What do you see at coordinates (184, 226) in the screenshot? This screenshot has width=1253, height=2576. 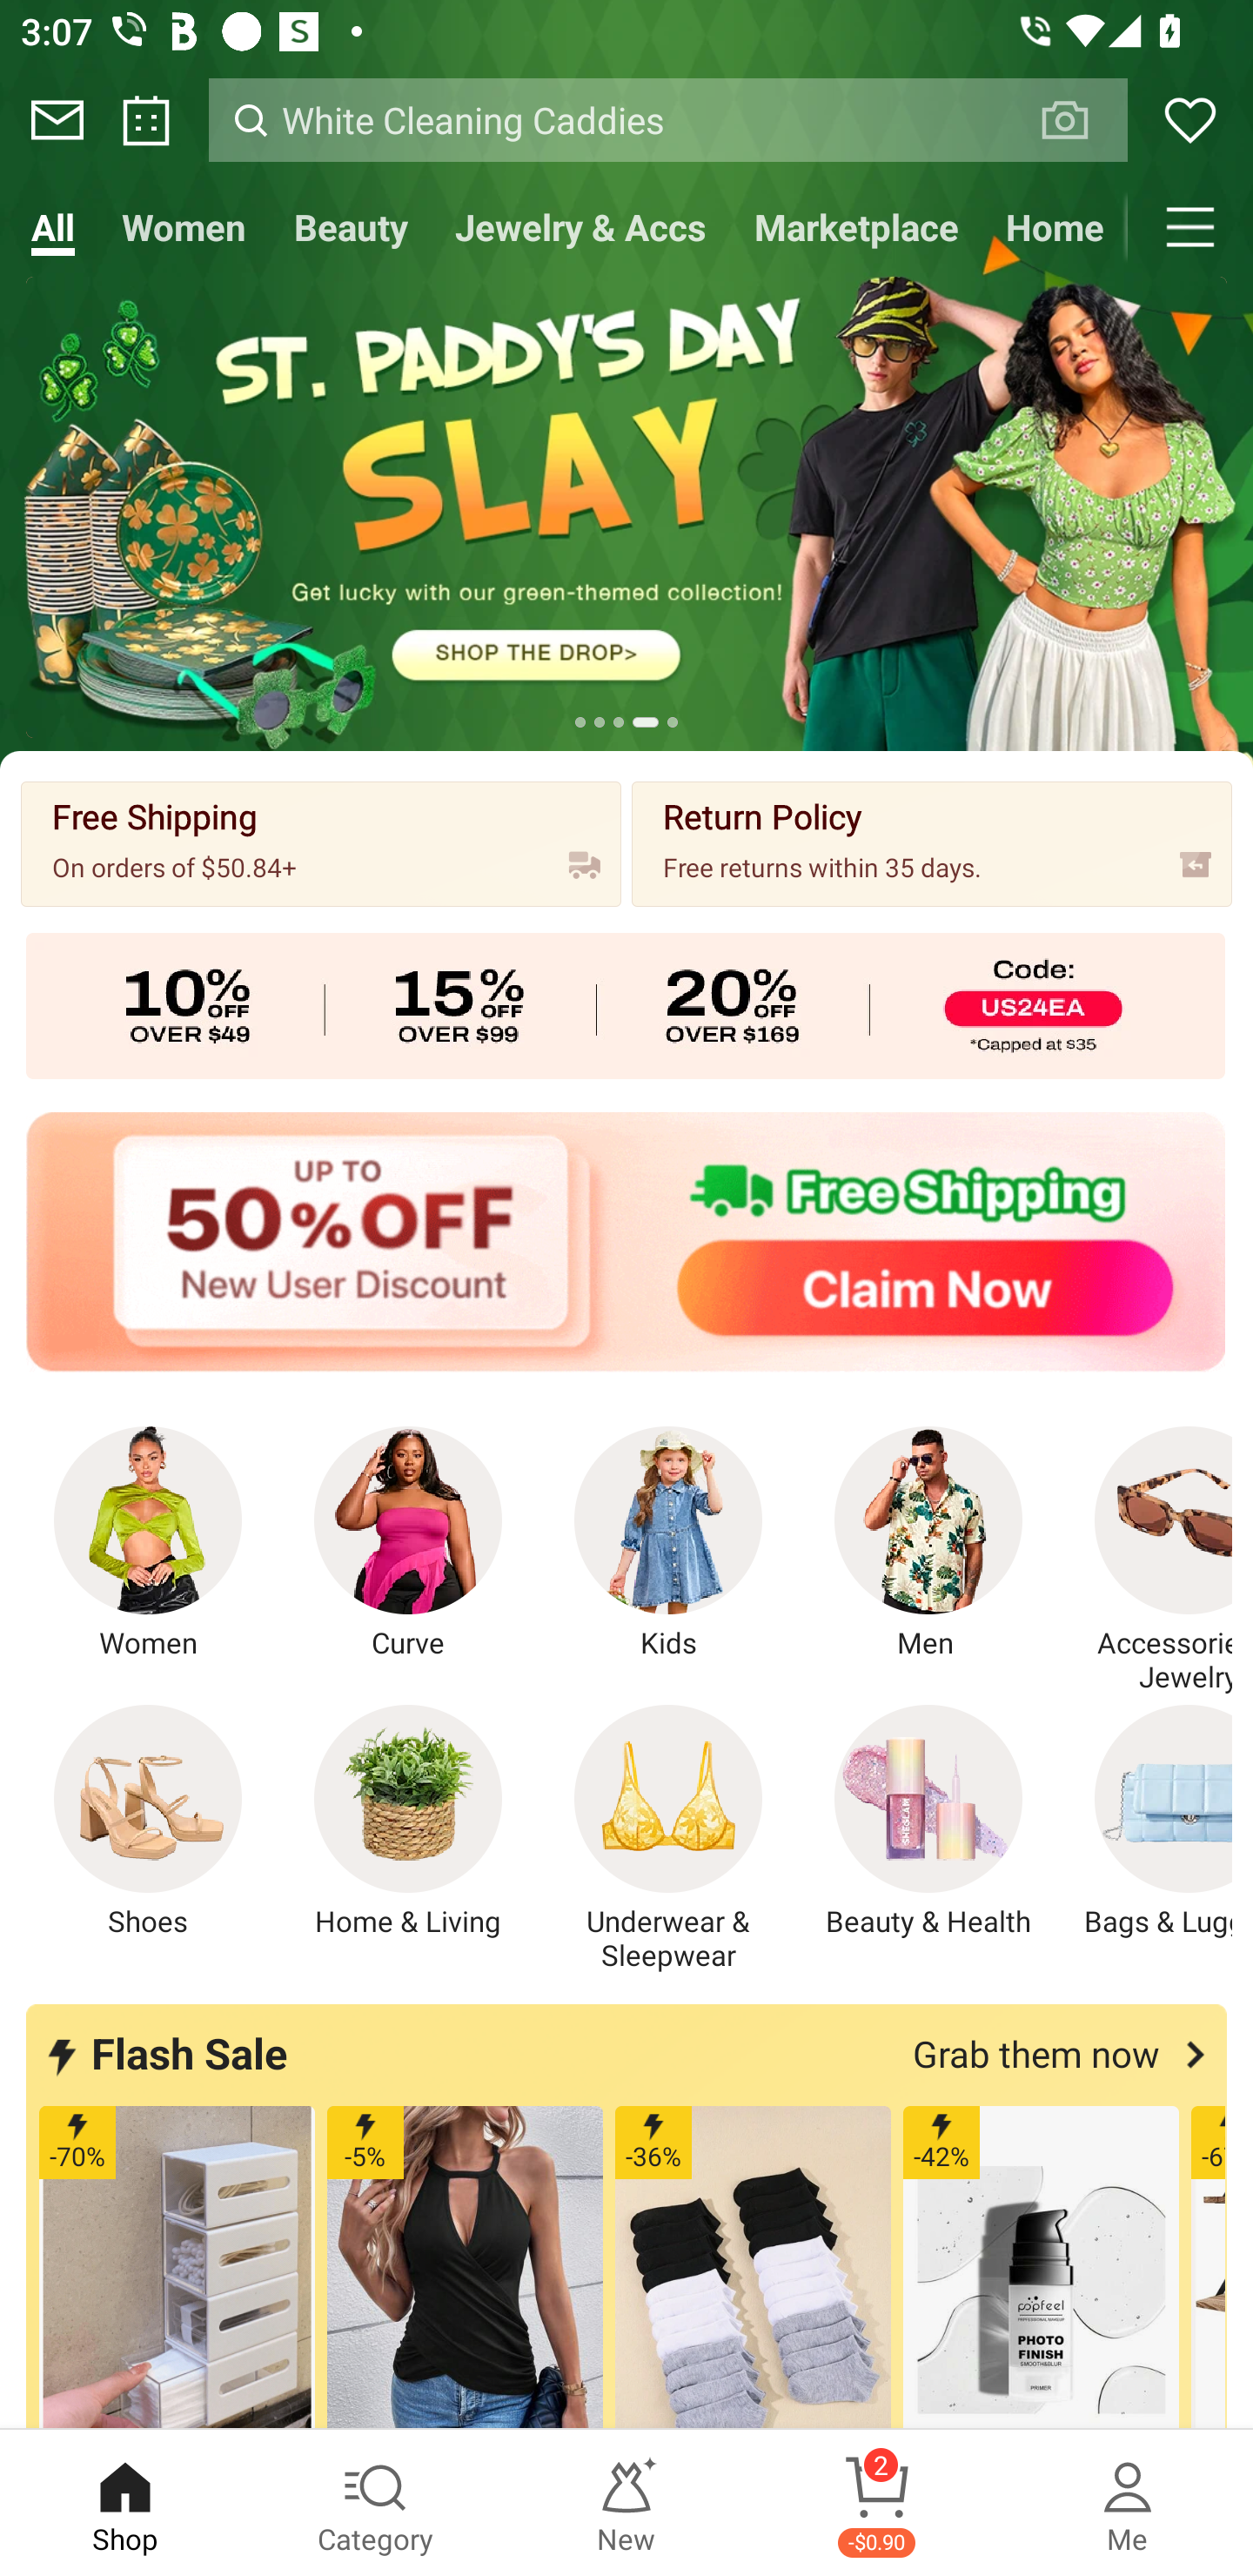 I see `Women` at bounding box center [184, 226].